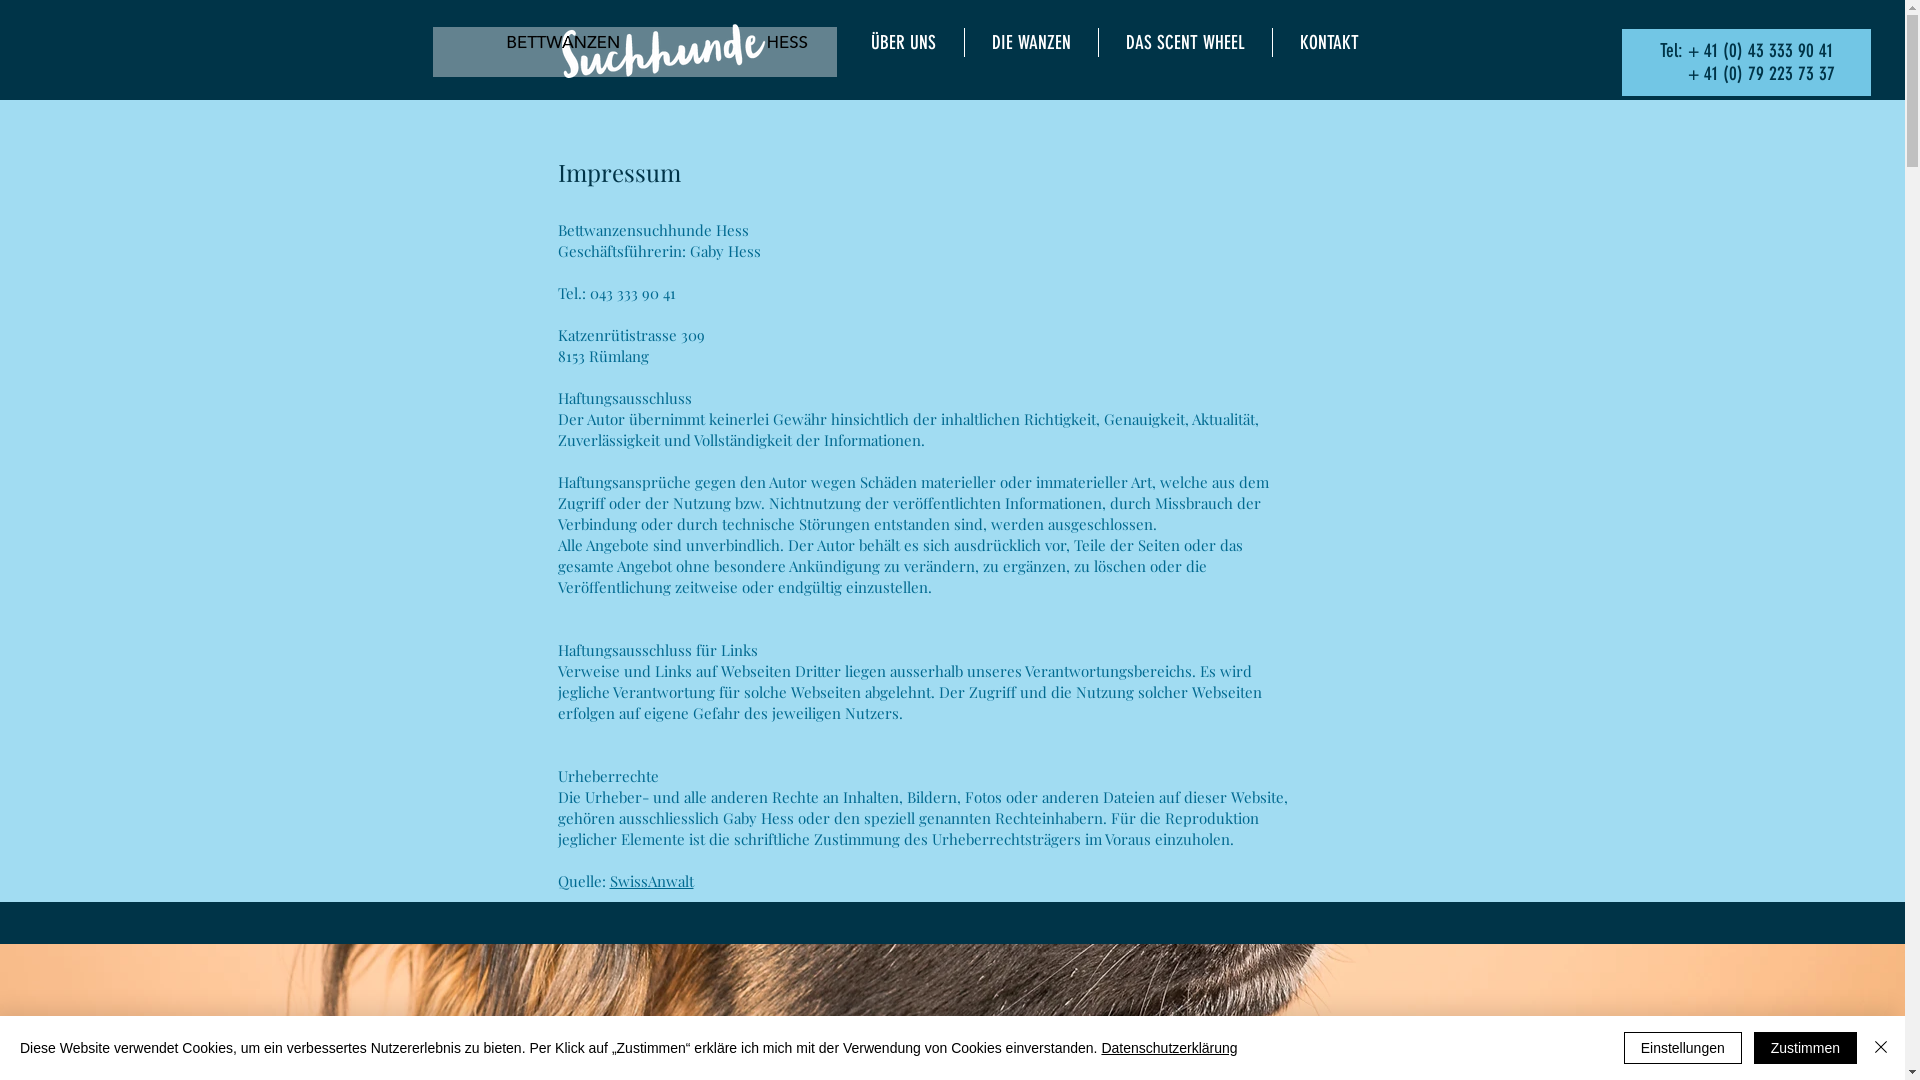 The width and height of the screenshot is (1920, 1080). What do you see at coordinates (652, 881) in the screenshot?
I see `SwissAnwalt` at bounding box center [652, 881].